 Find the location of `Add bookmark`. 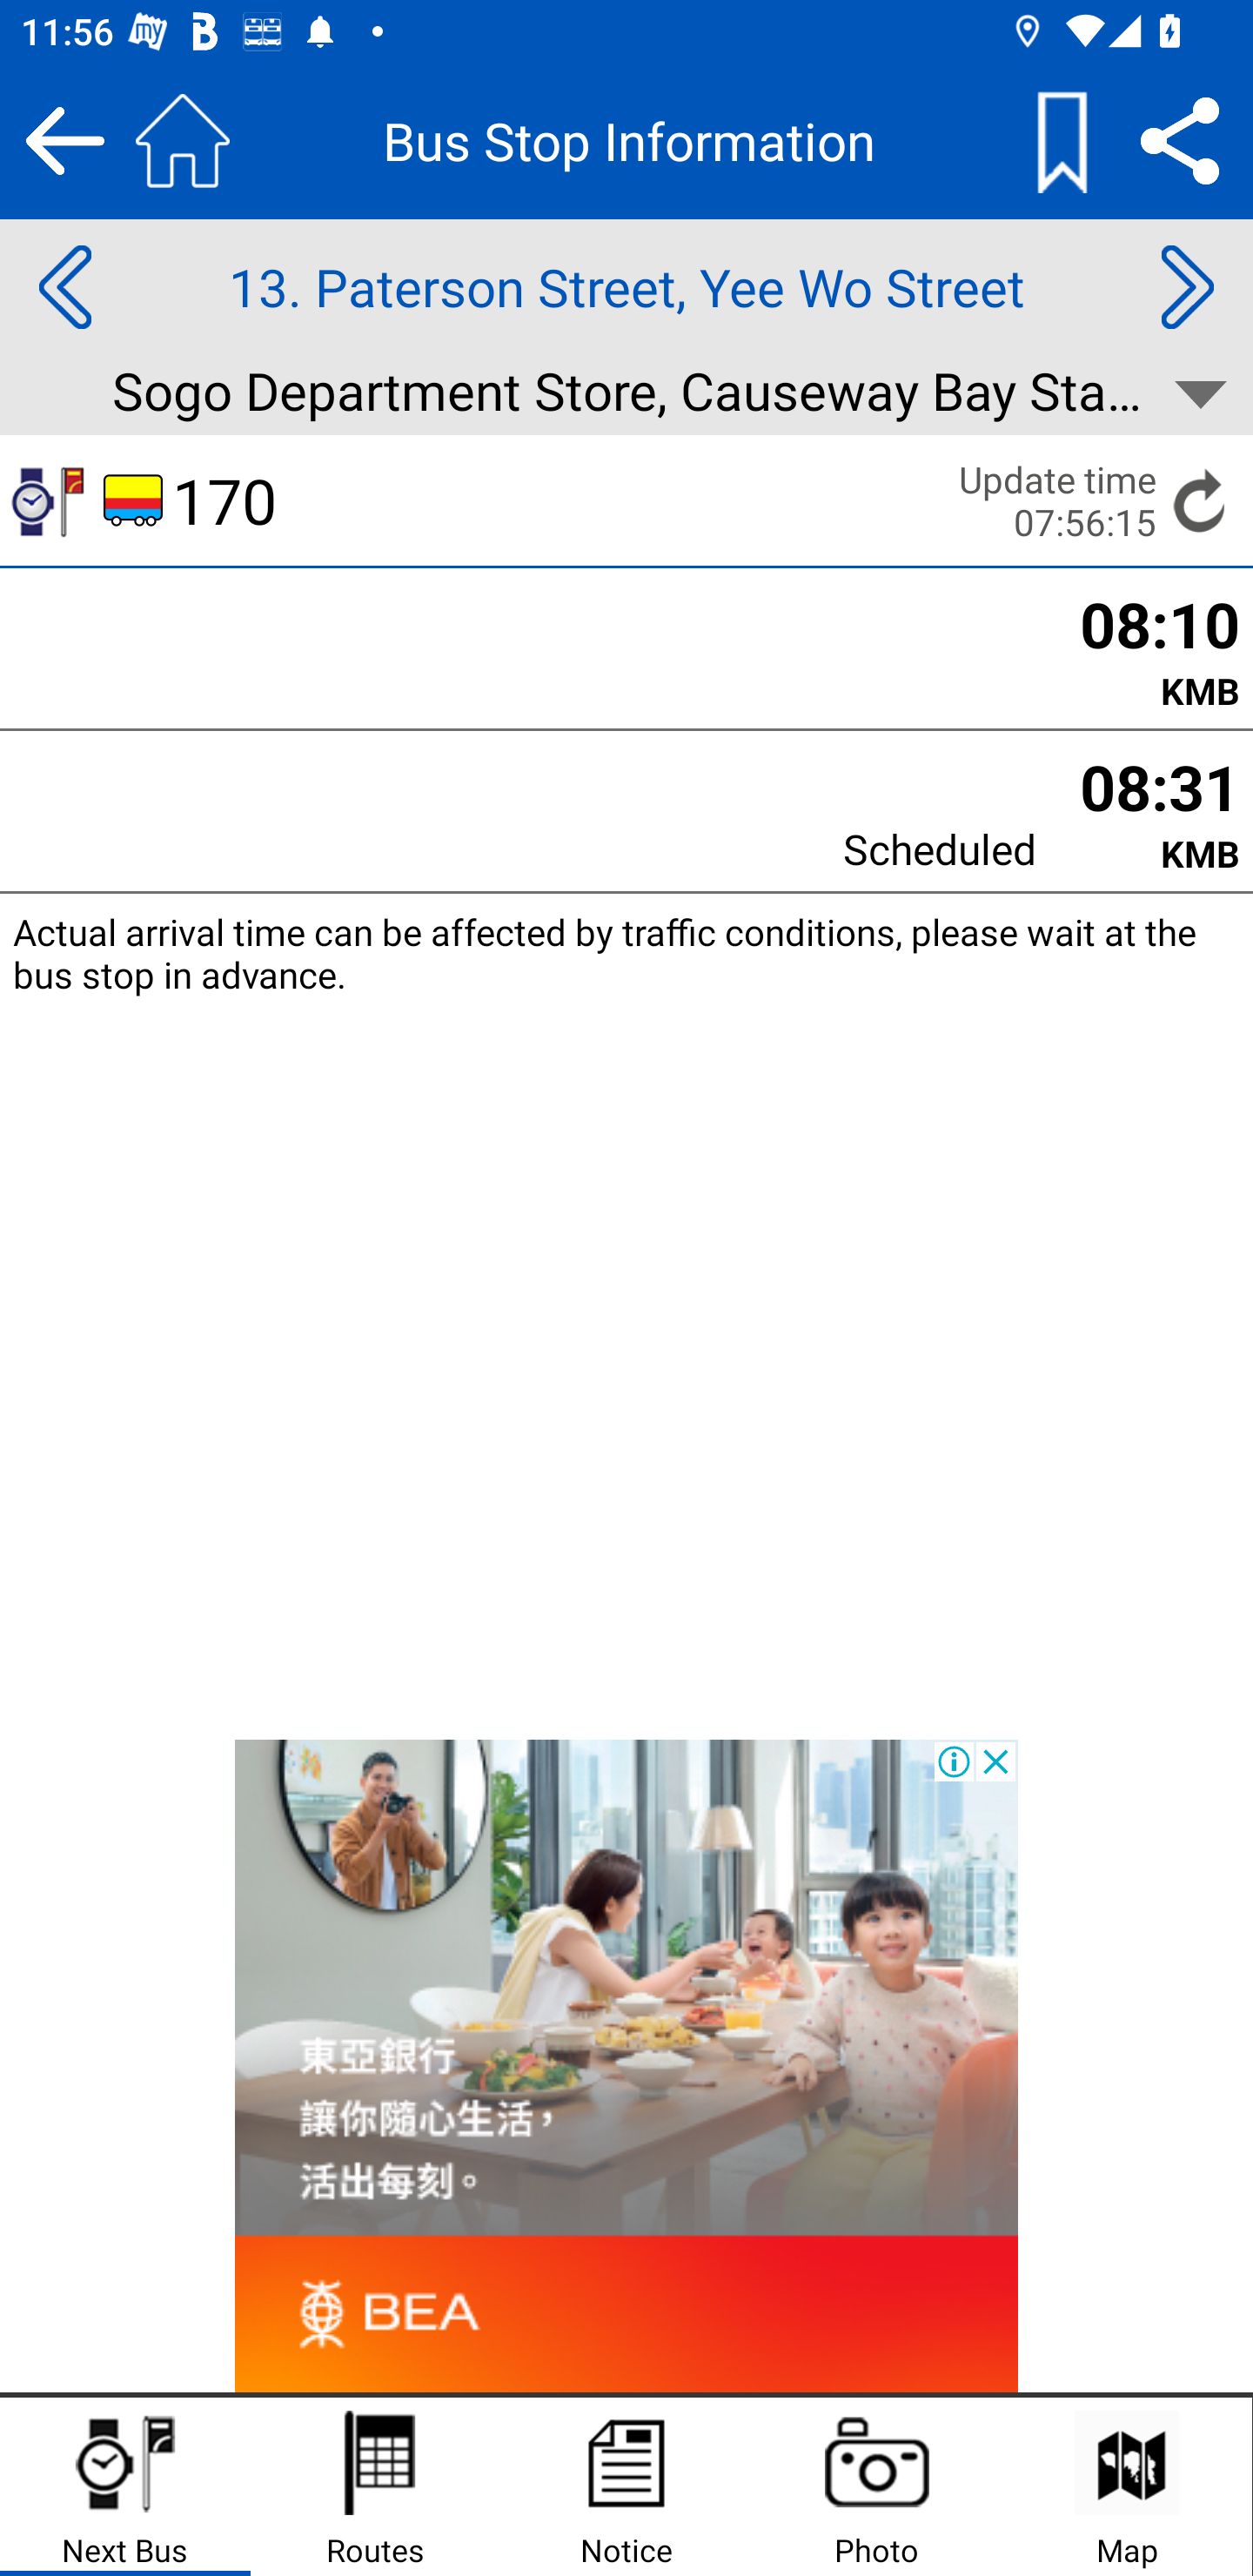

Add bookmark is located at coordinates (1062, 140).